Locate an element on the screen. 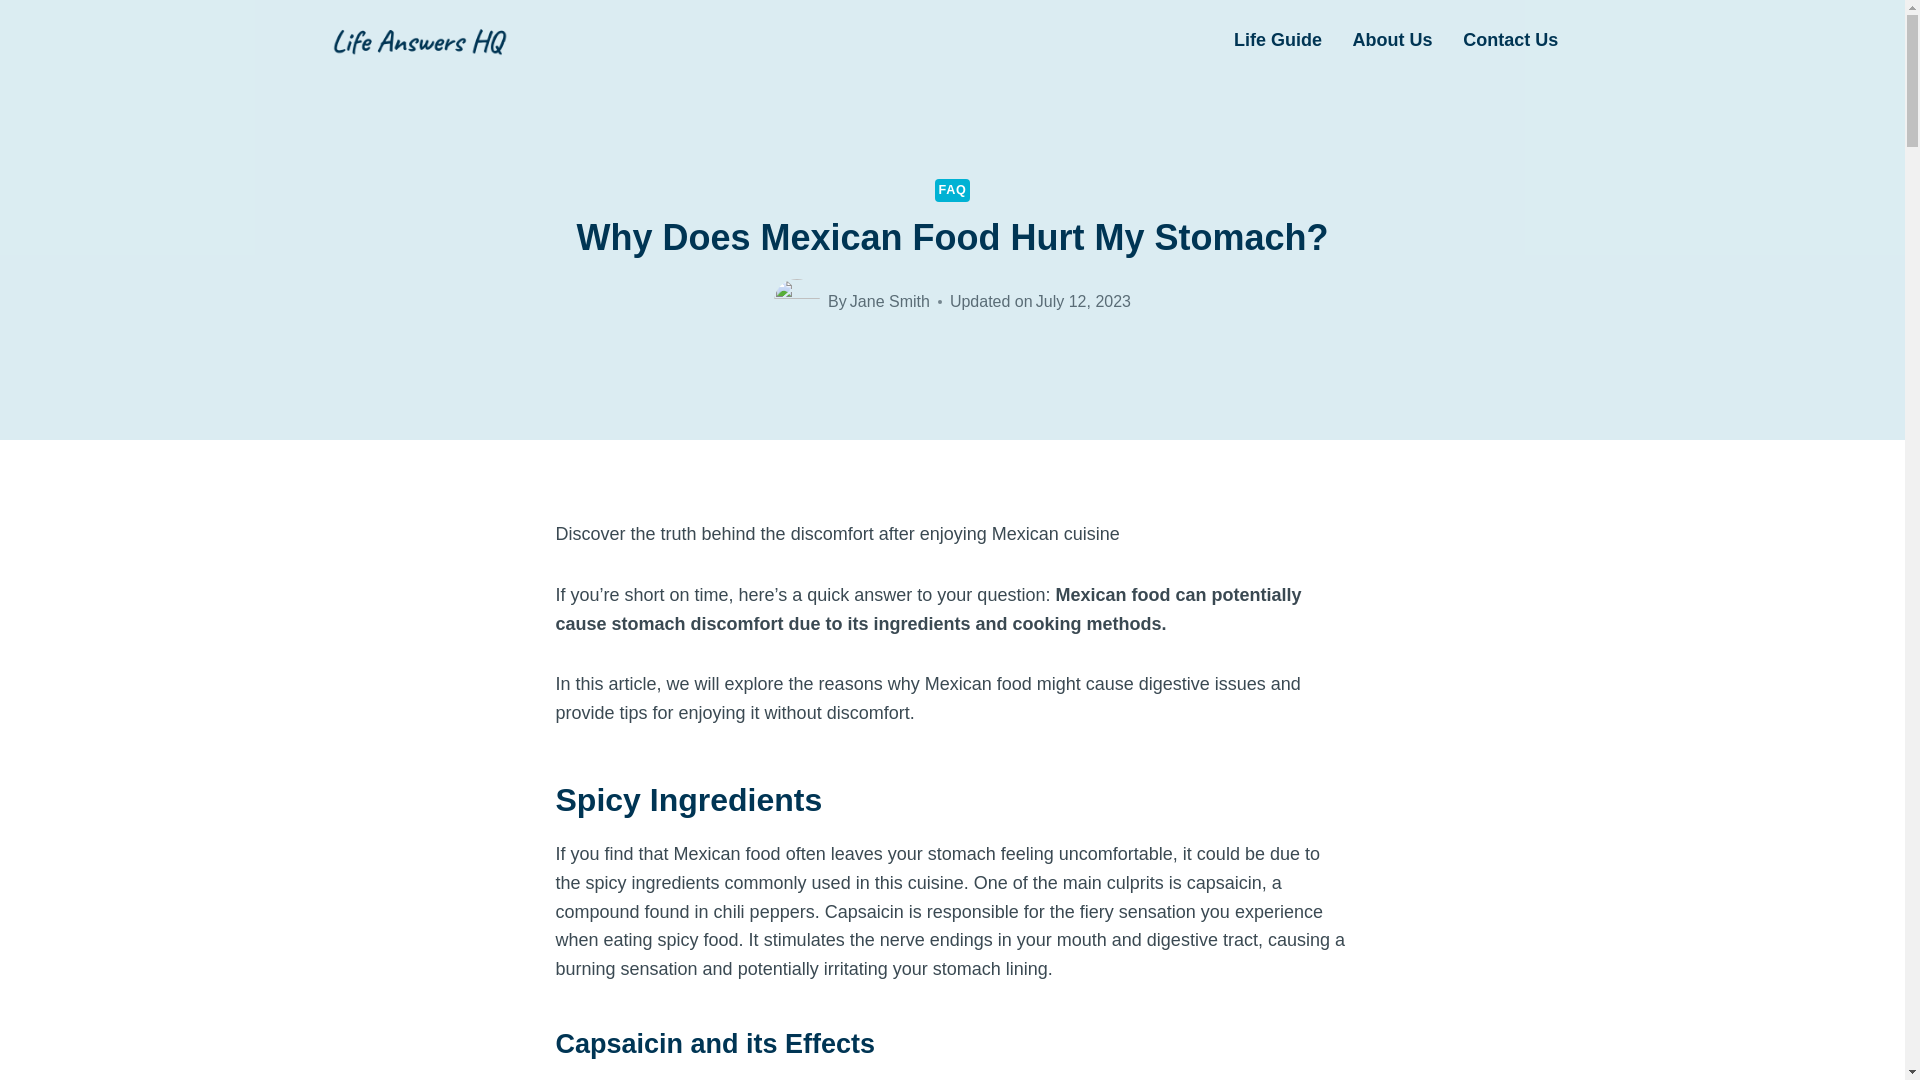 The height and width of the screenshot is (1080, 1920). Life Guide is located at coordinates (1278, 40).